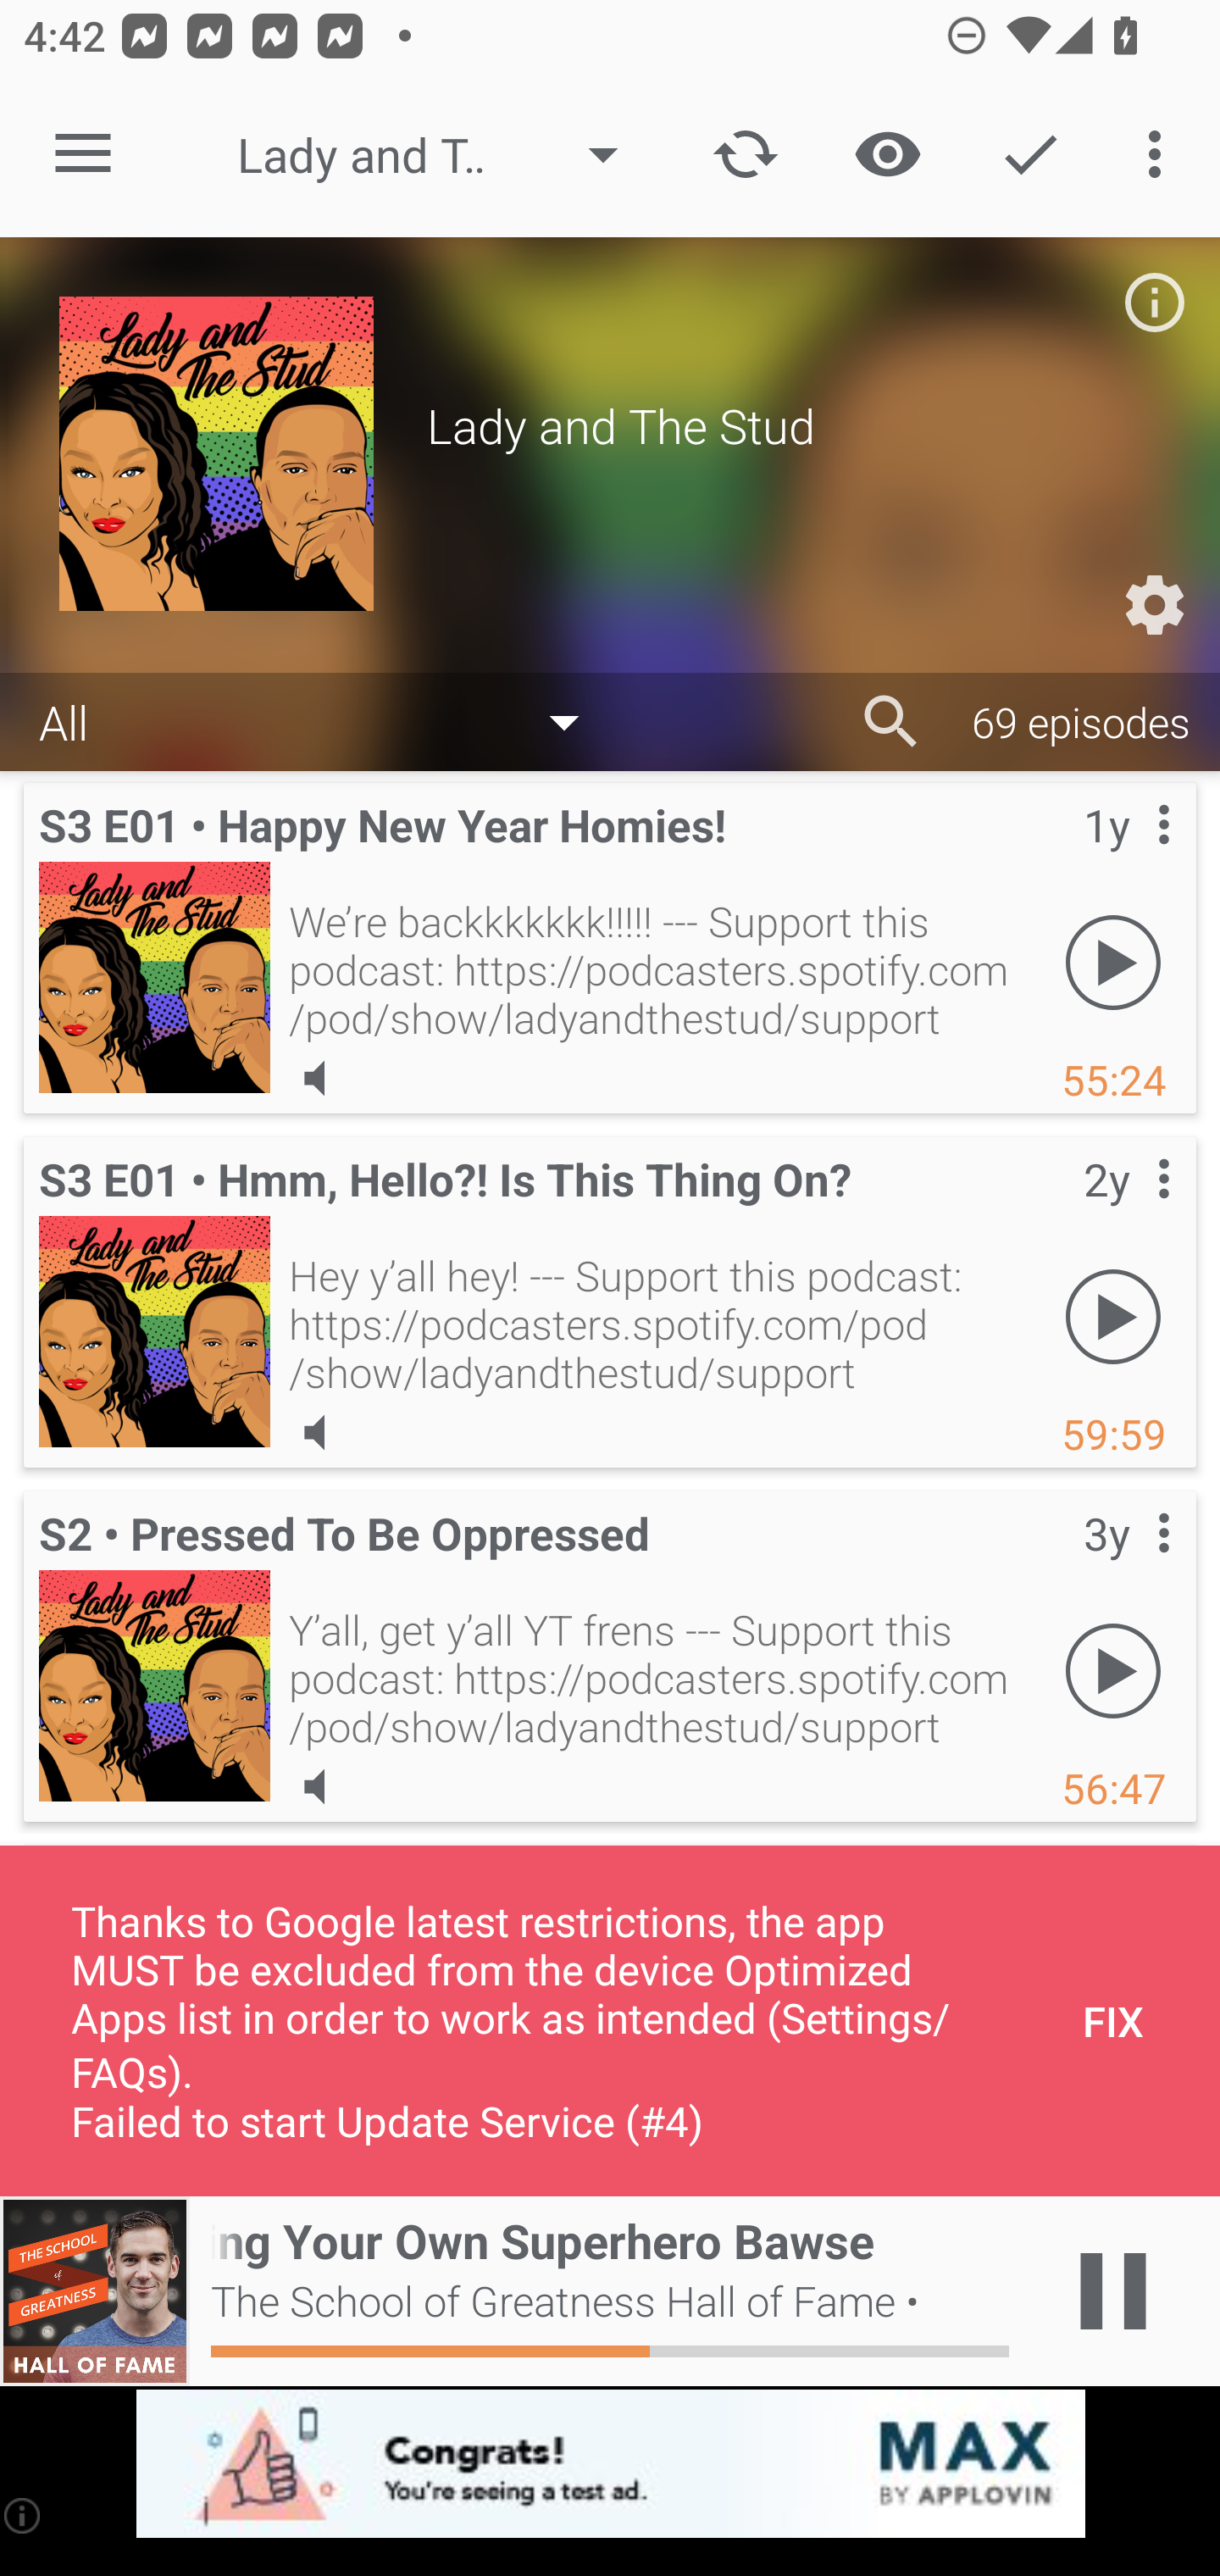  Describe the element at coordinates (1127, 859) in the screenshot. I see `Contextual menu` at that location.